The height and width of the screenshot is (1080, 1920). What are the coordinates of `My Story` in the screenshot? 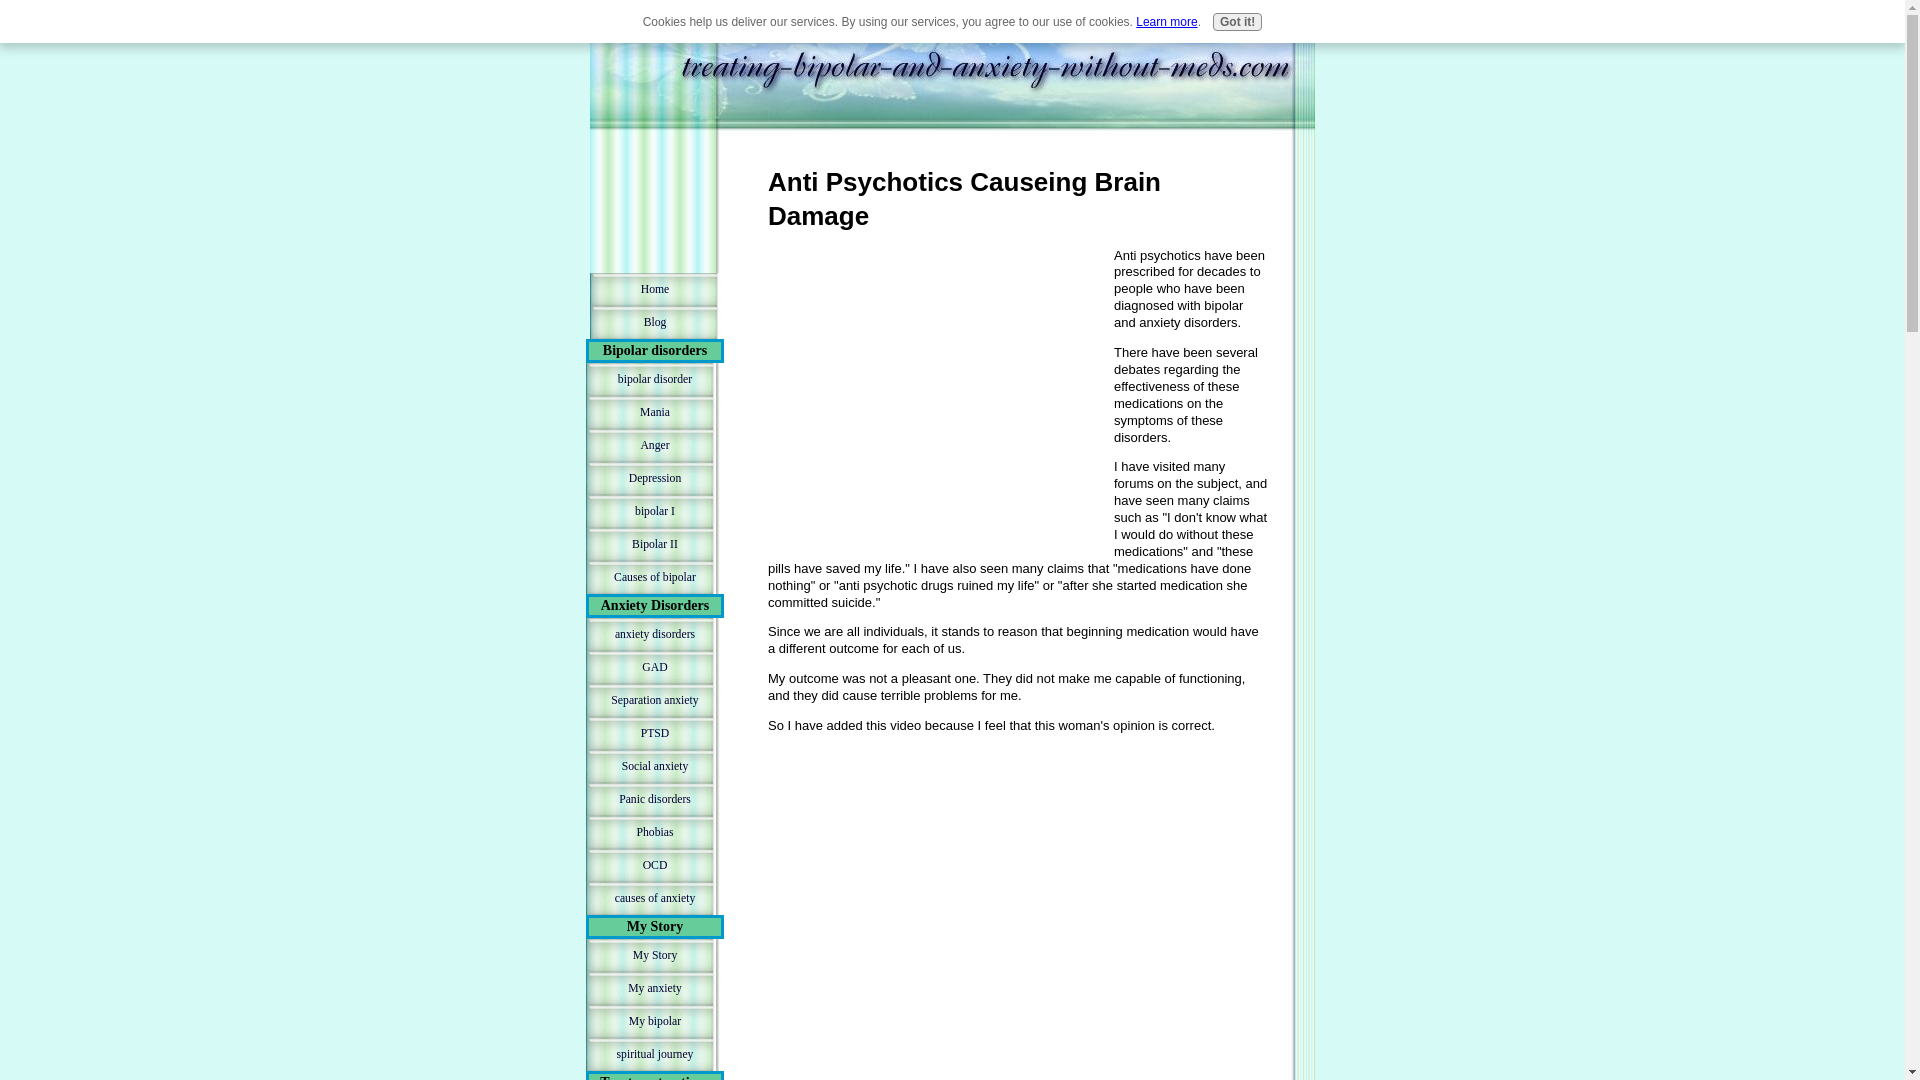 It's located at (654, 955).